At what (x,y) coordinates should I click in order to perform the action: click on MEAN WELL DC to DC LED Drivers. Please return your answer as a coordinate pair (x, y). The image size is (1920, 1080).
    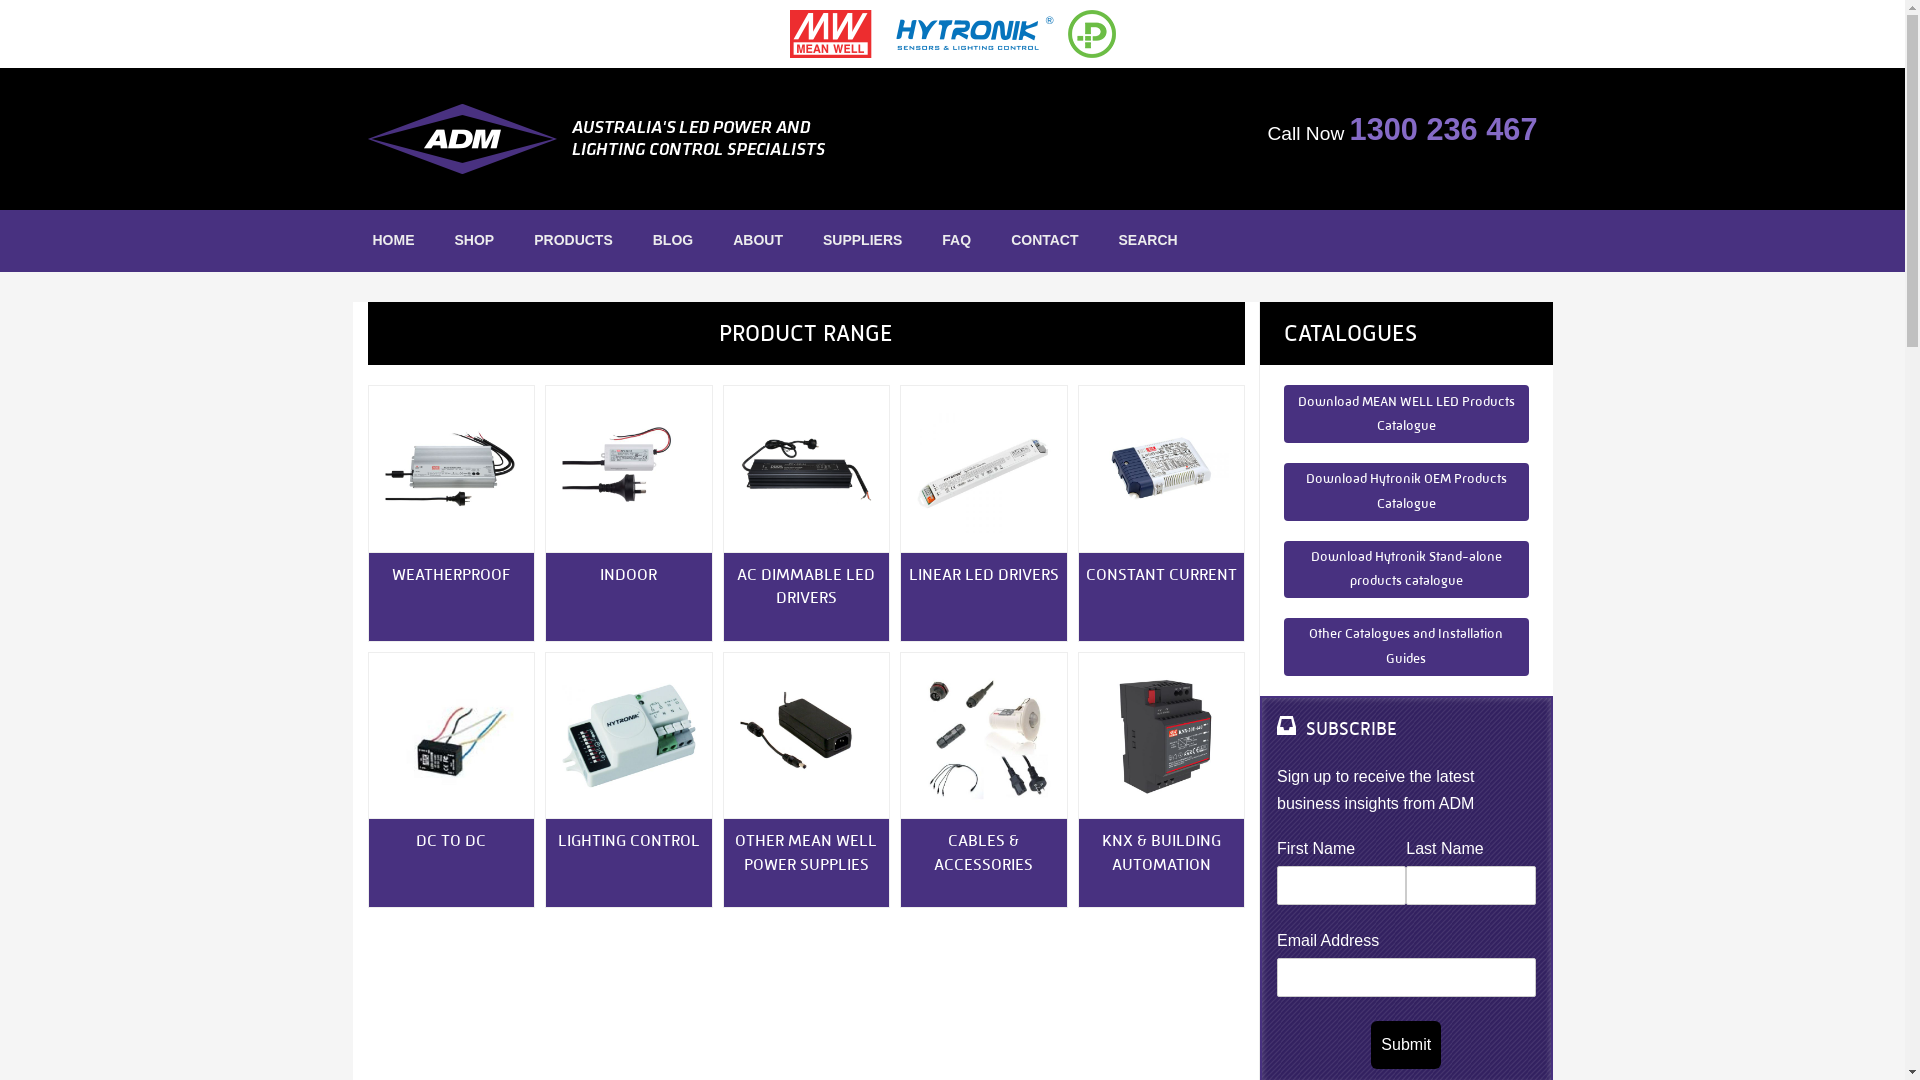
    Looking at the image, I should click on (468, 752).